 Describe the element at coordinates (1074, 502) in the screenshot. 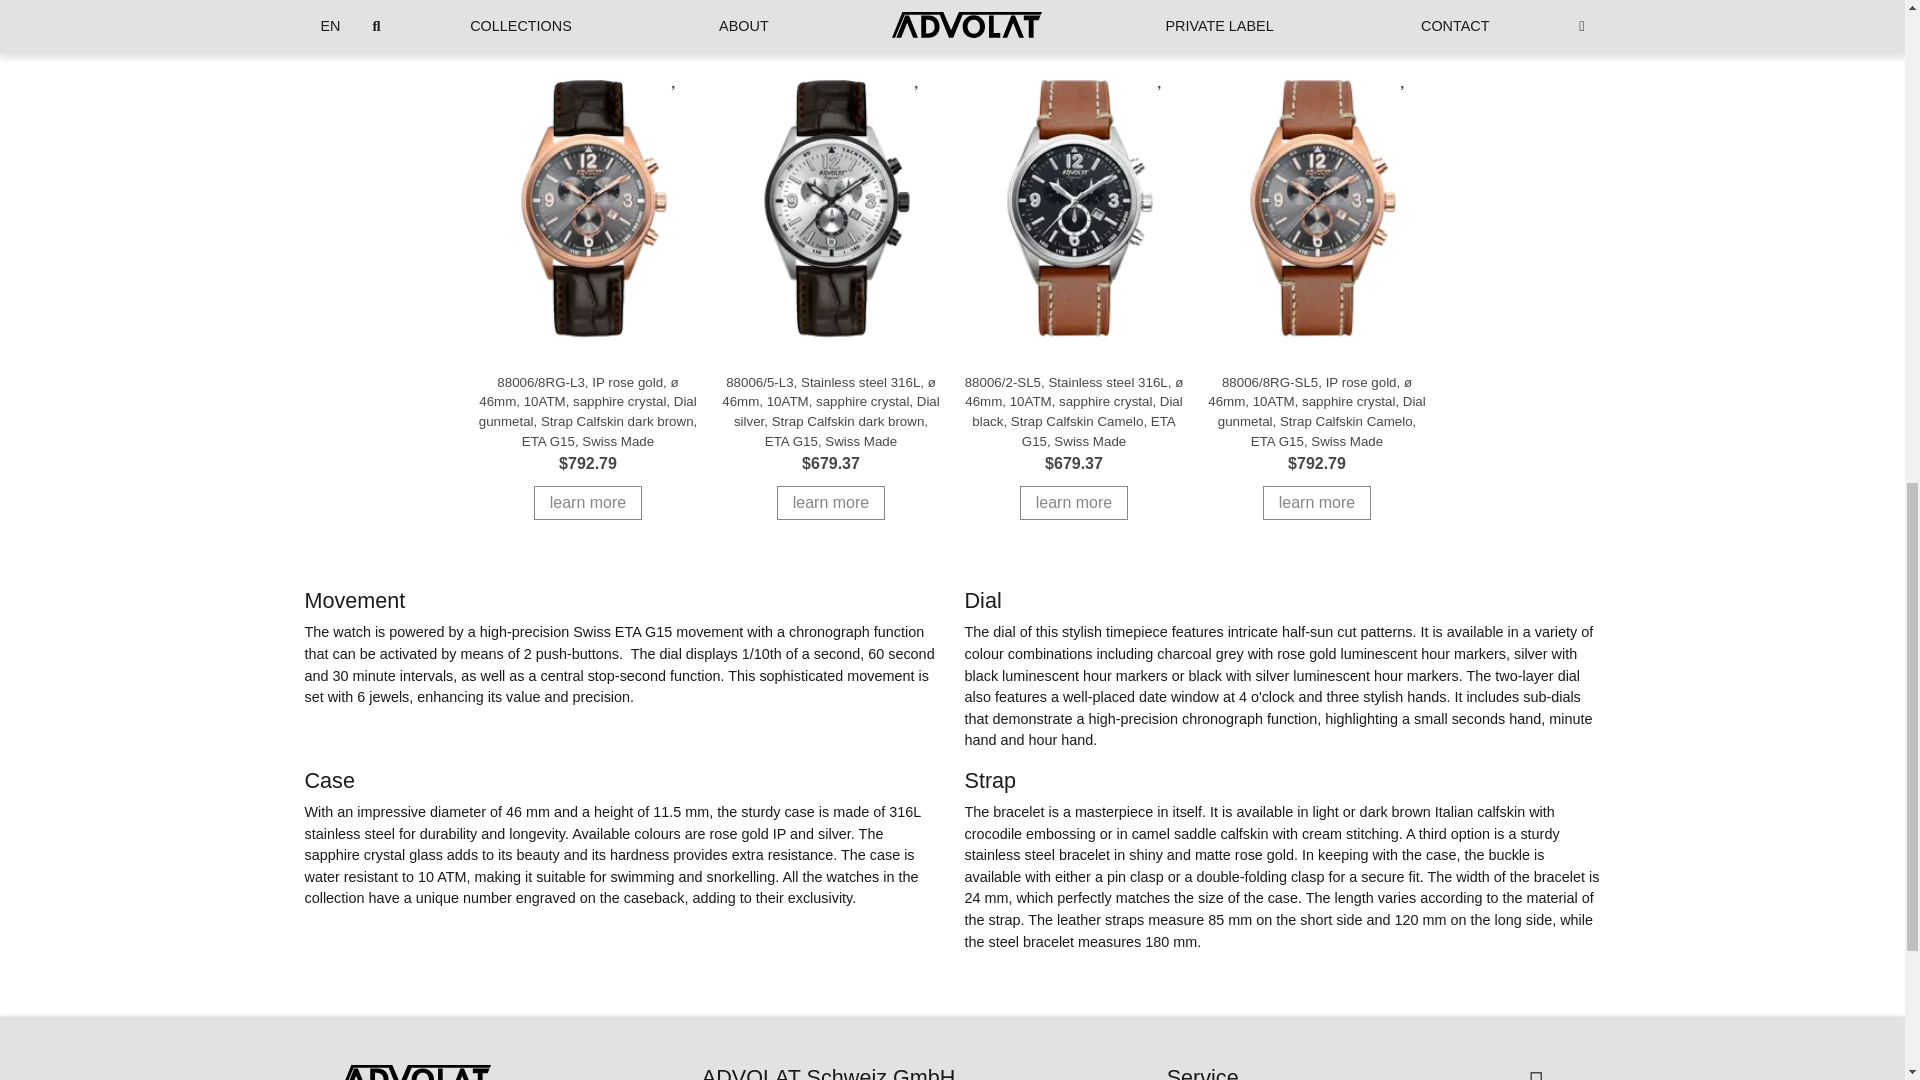

I see `learn more` at that location.